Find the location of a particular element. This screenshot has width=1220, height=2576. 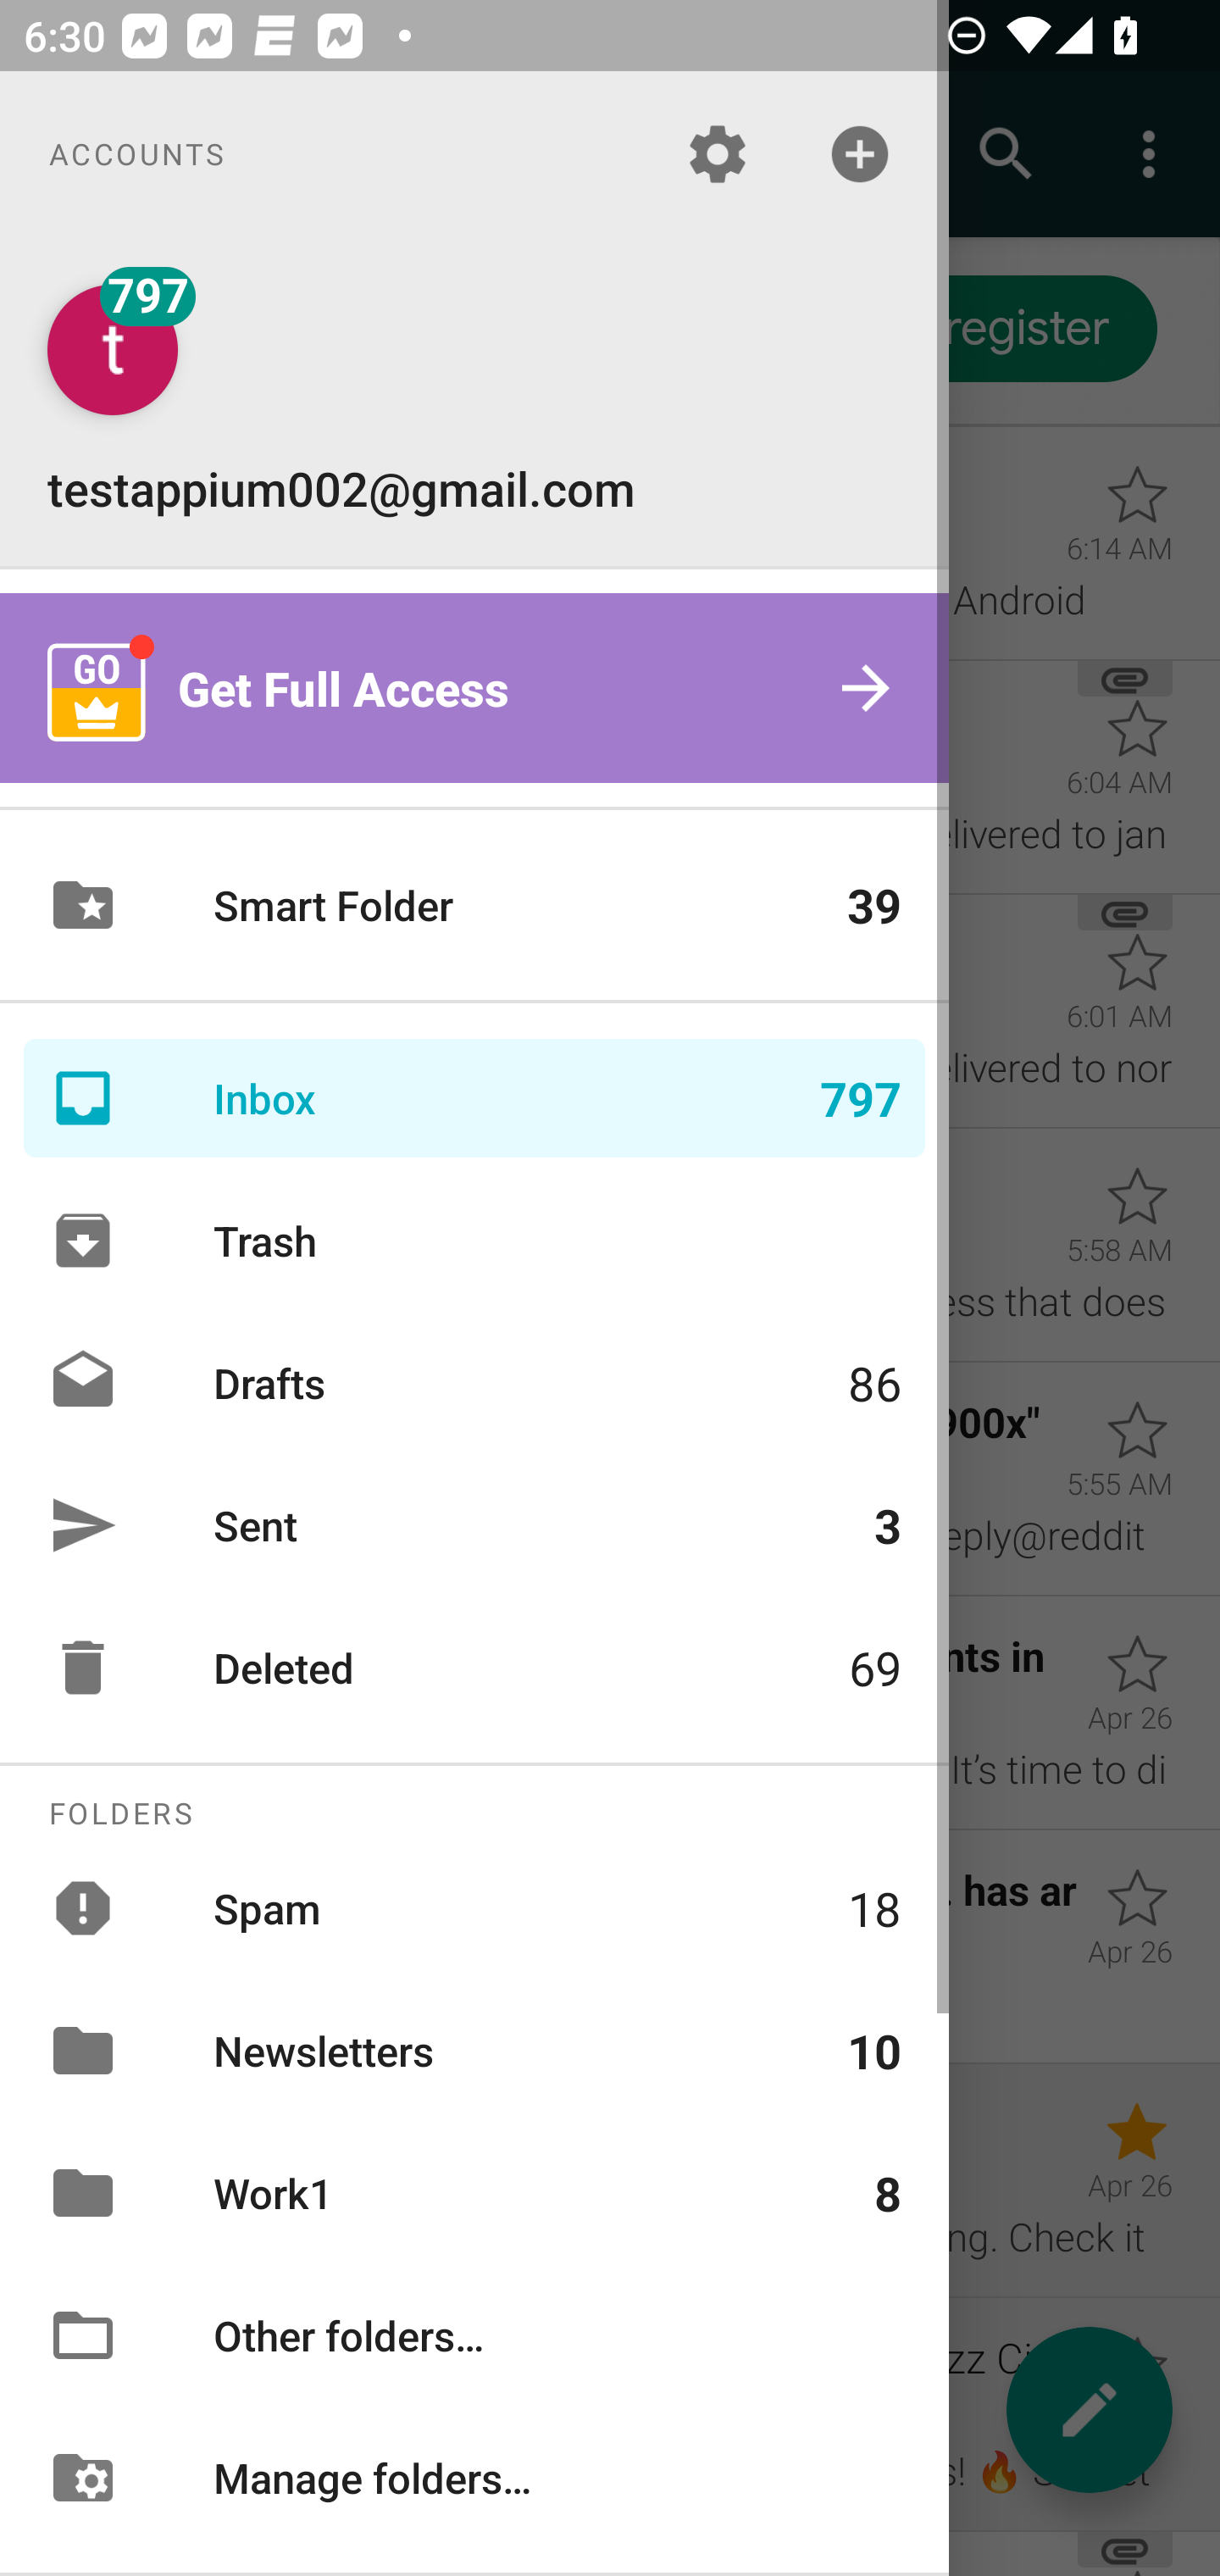

Newsletters 10 is located at coordinates (474, 2050).